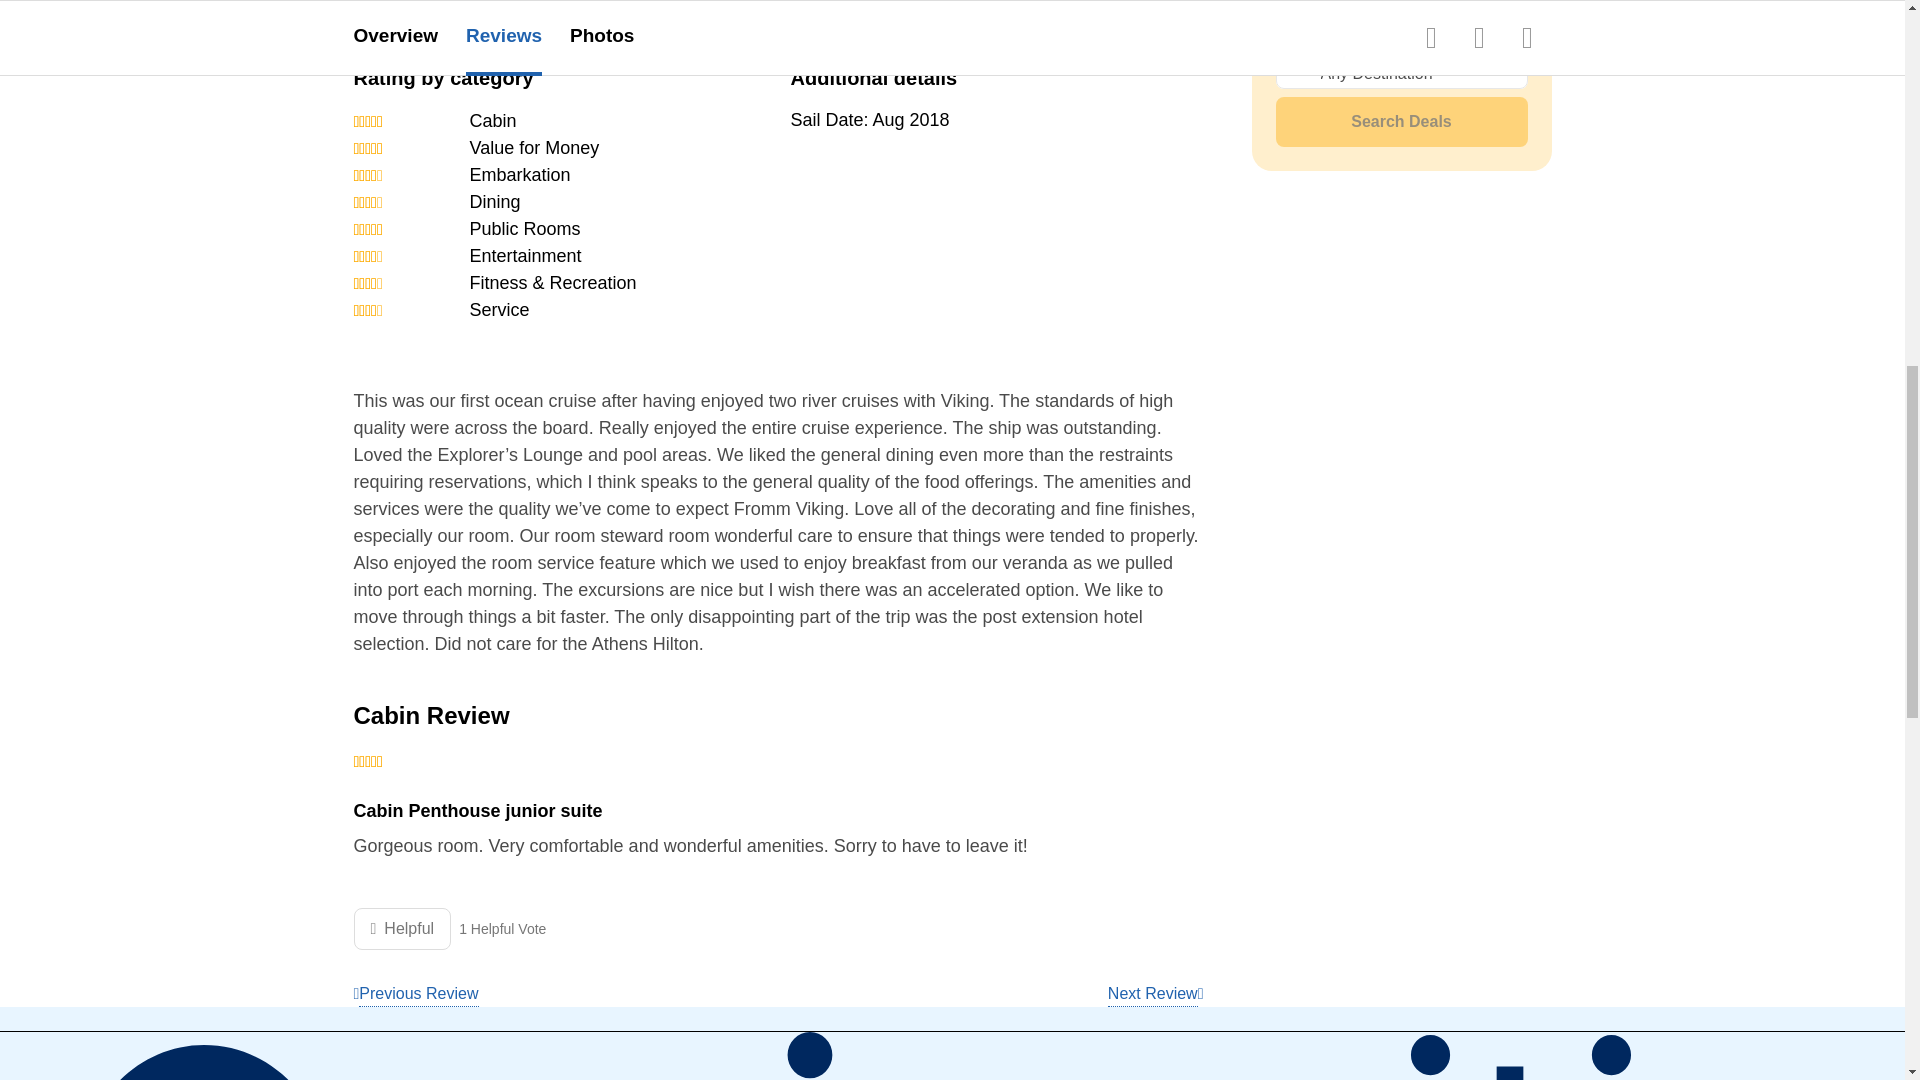  What do you see at coordinates (1155, 994) in the screenshot?
I see `Next Review` at bounding box center [1155, 994].